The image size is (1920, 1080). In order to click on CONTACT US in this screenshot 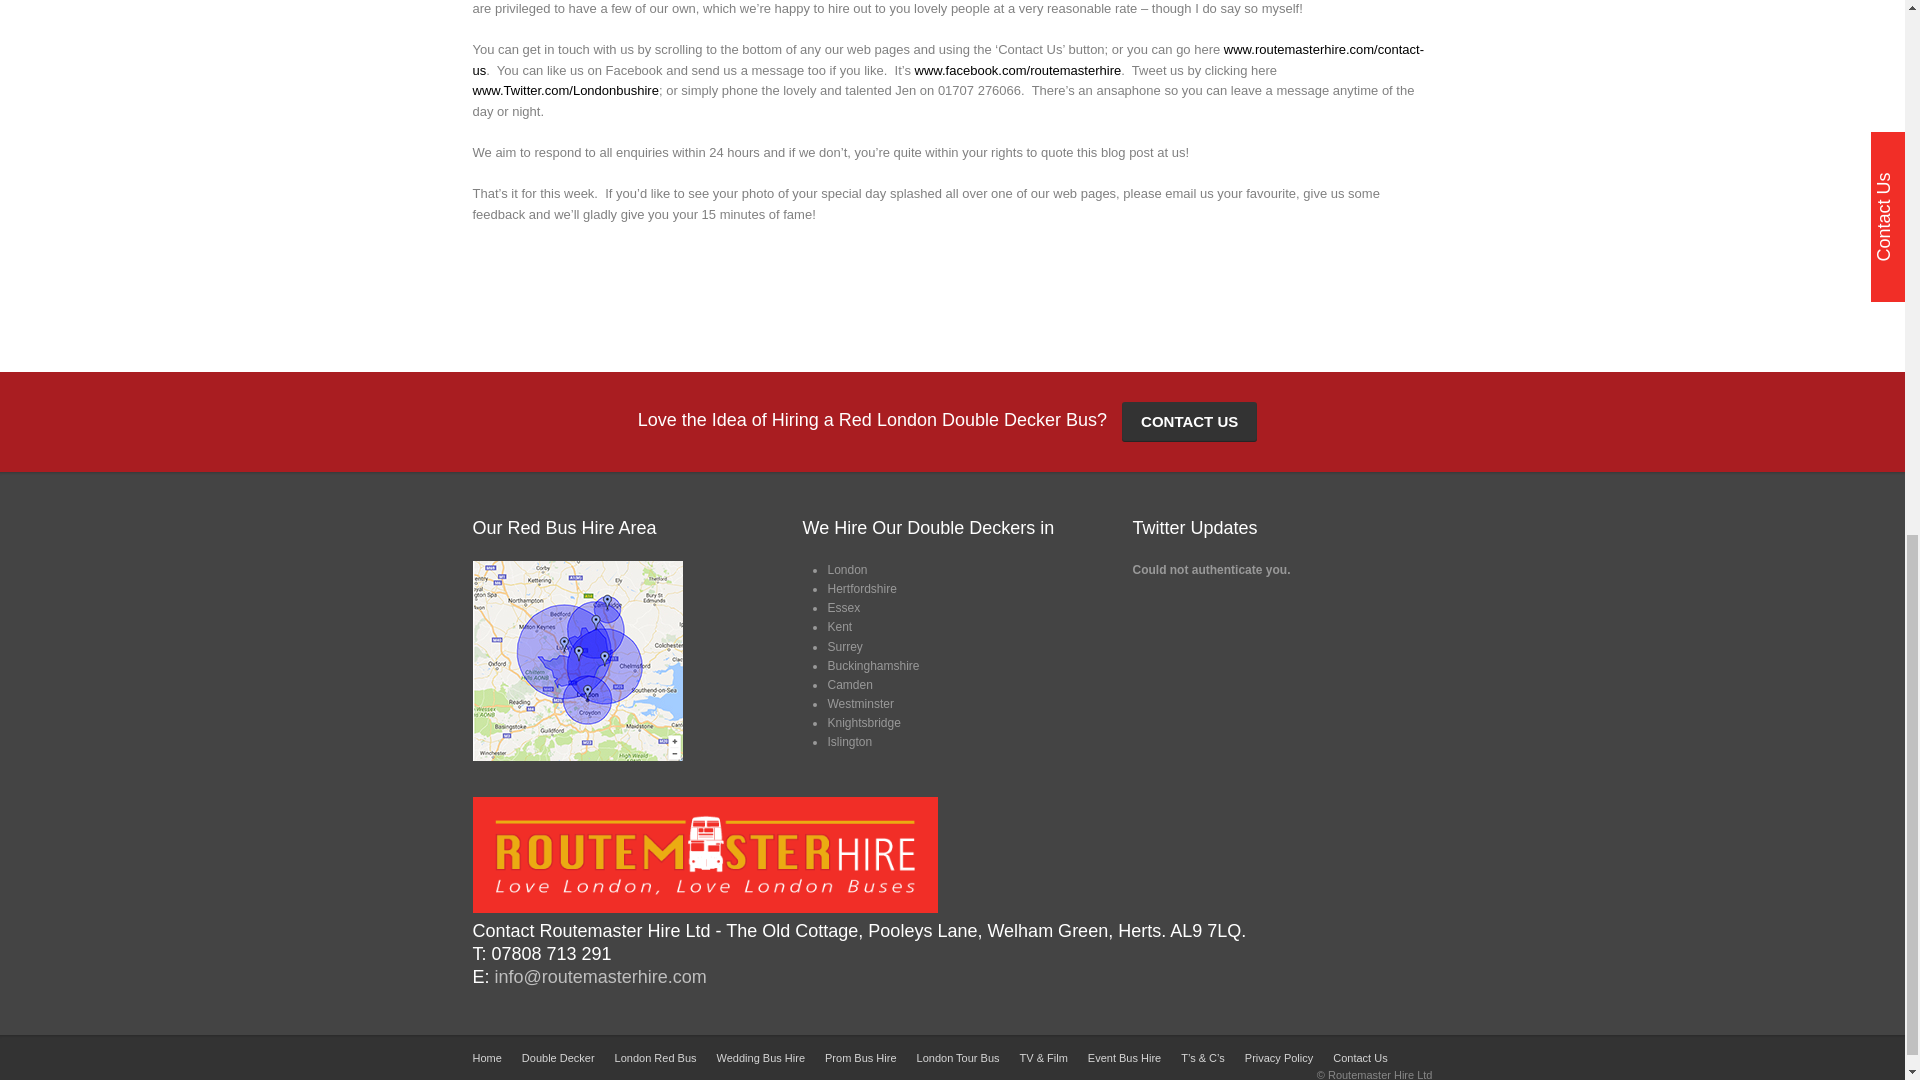, I will do `click(1189, 421)`.